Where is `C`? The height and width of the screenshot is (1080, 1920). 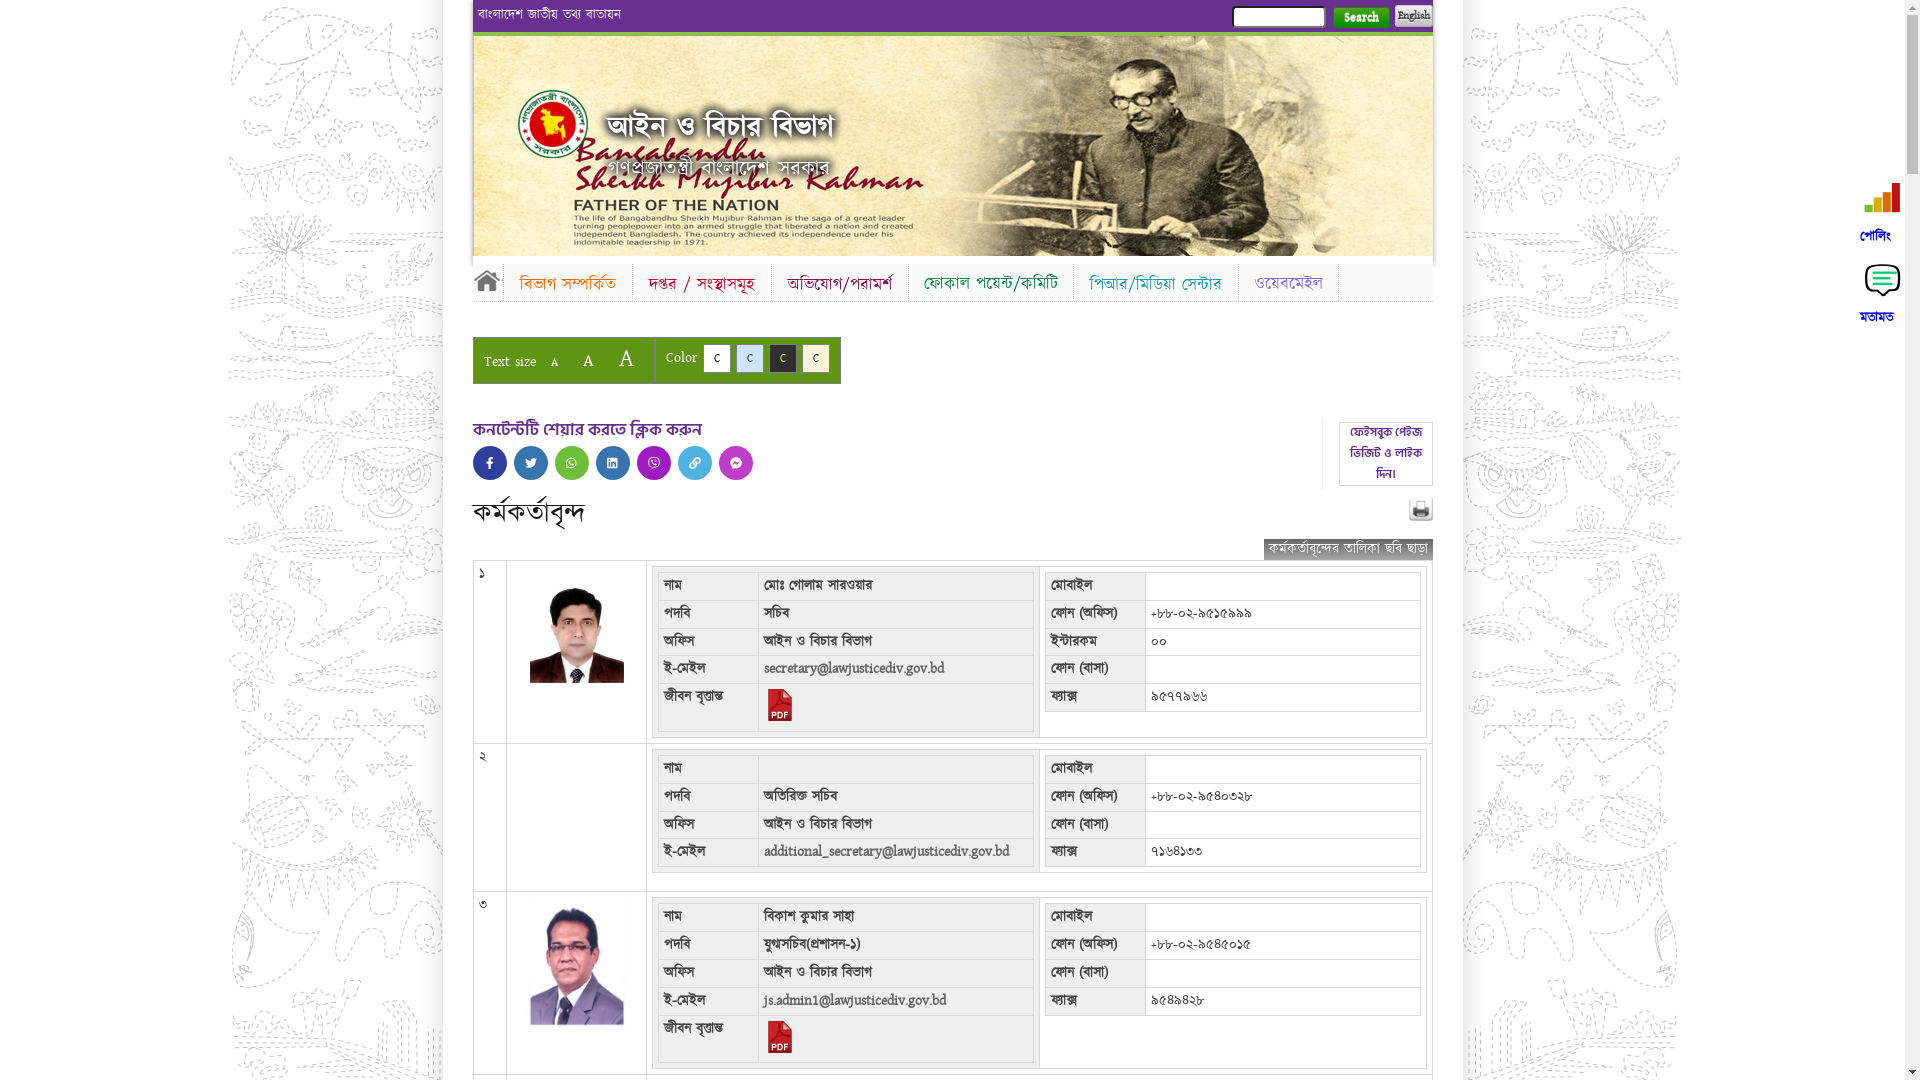 C is located at coordinates (816, 358).